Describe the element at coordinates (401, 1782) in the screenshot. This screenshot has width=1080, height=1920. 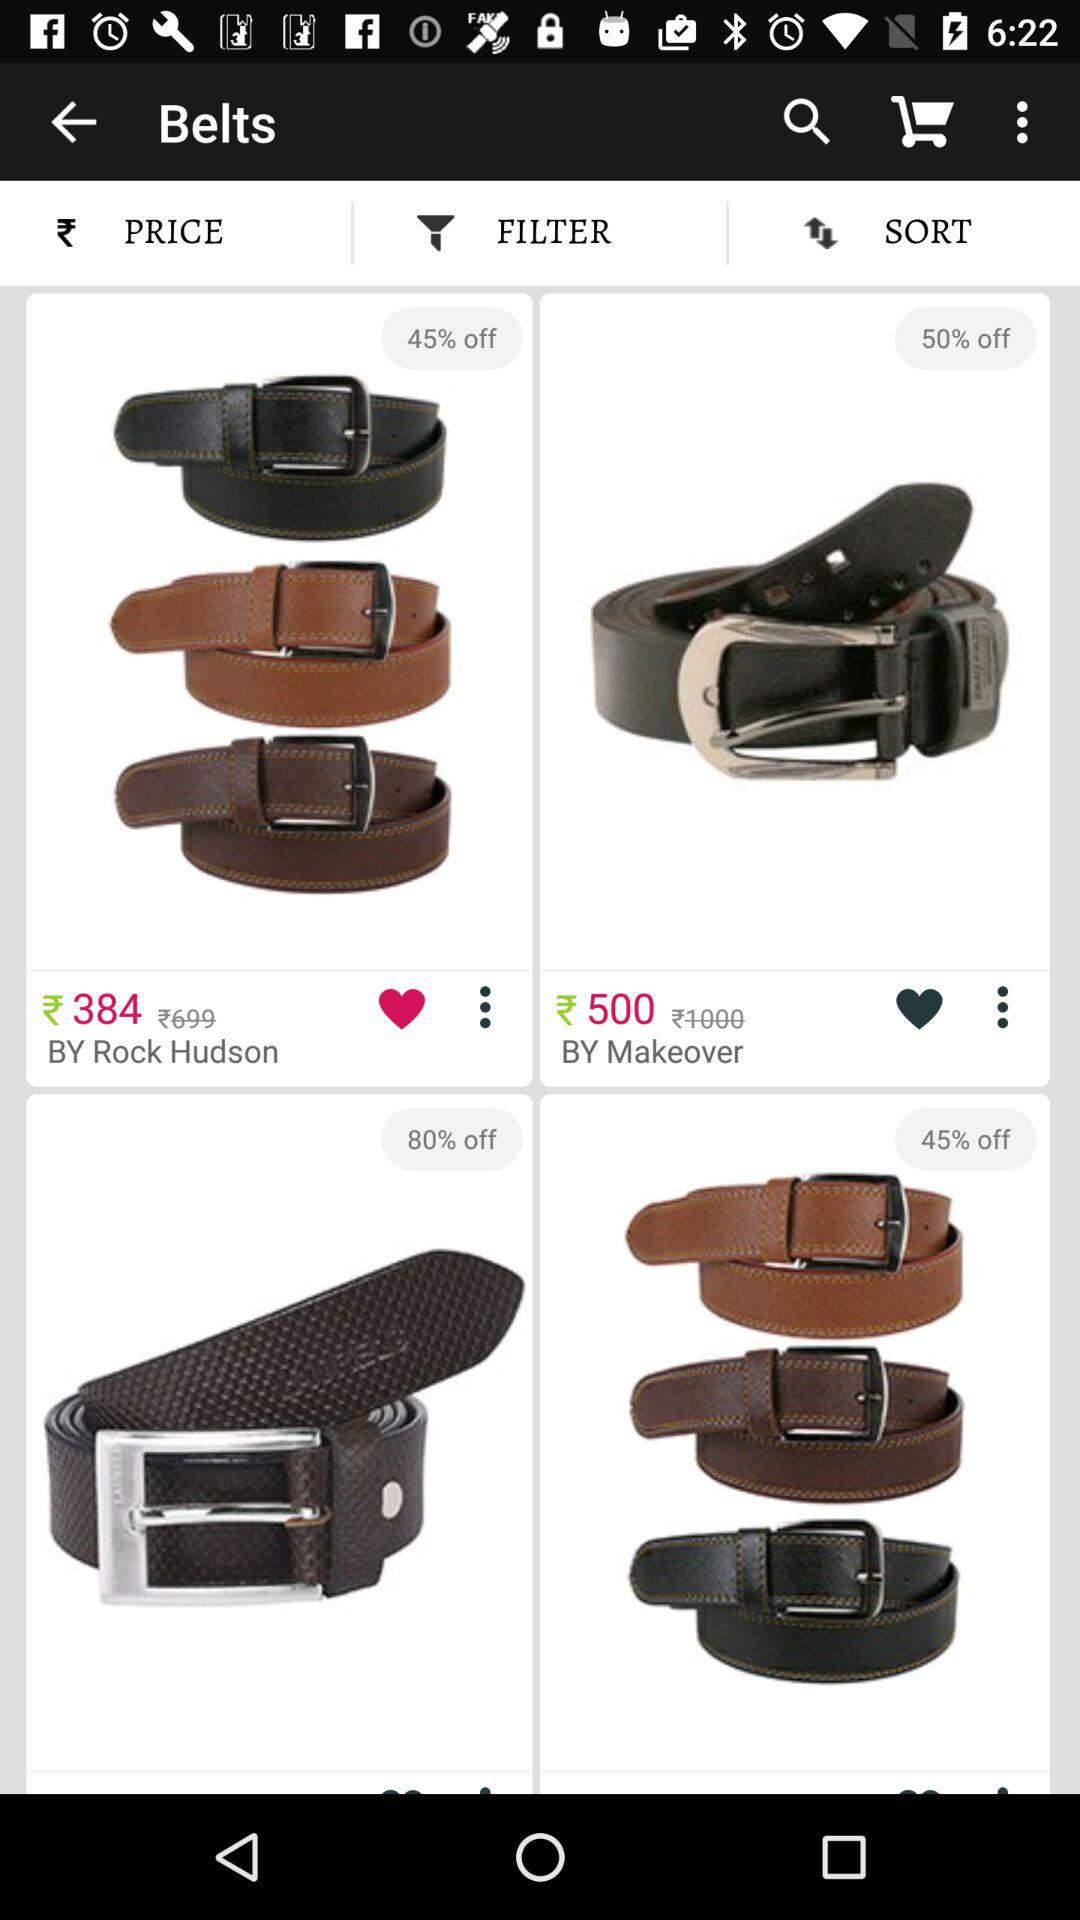
I see `add to favorites` at that location.